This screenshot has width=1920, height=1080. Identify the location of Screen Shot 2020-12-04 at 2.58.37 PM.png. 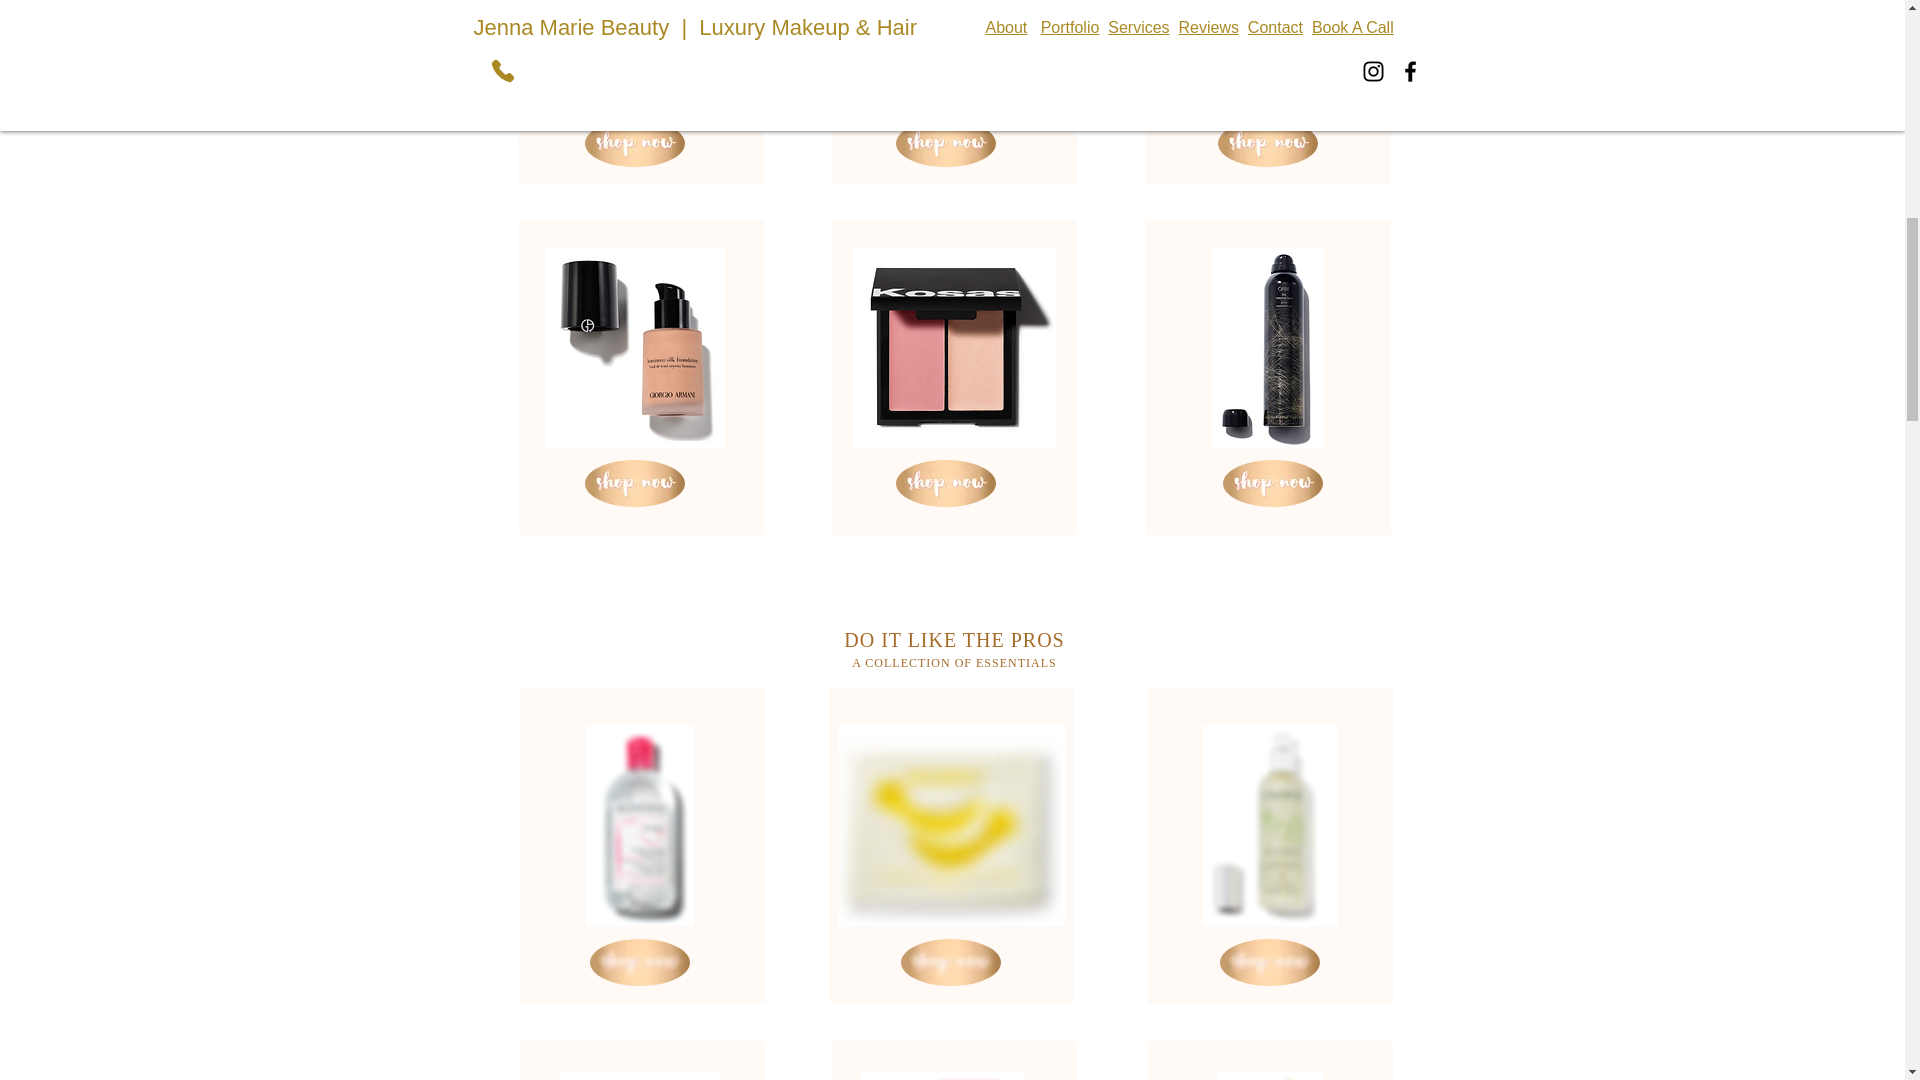
(953, 348).